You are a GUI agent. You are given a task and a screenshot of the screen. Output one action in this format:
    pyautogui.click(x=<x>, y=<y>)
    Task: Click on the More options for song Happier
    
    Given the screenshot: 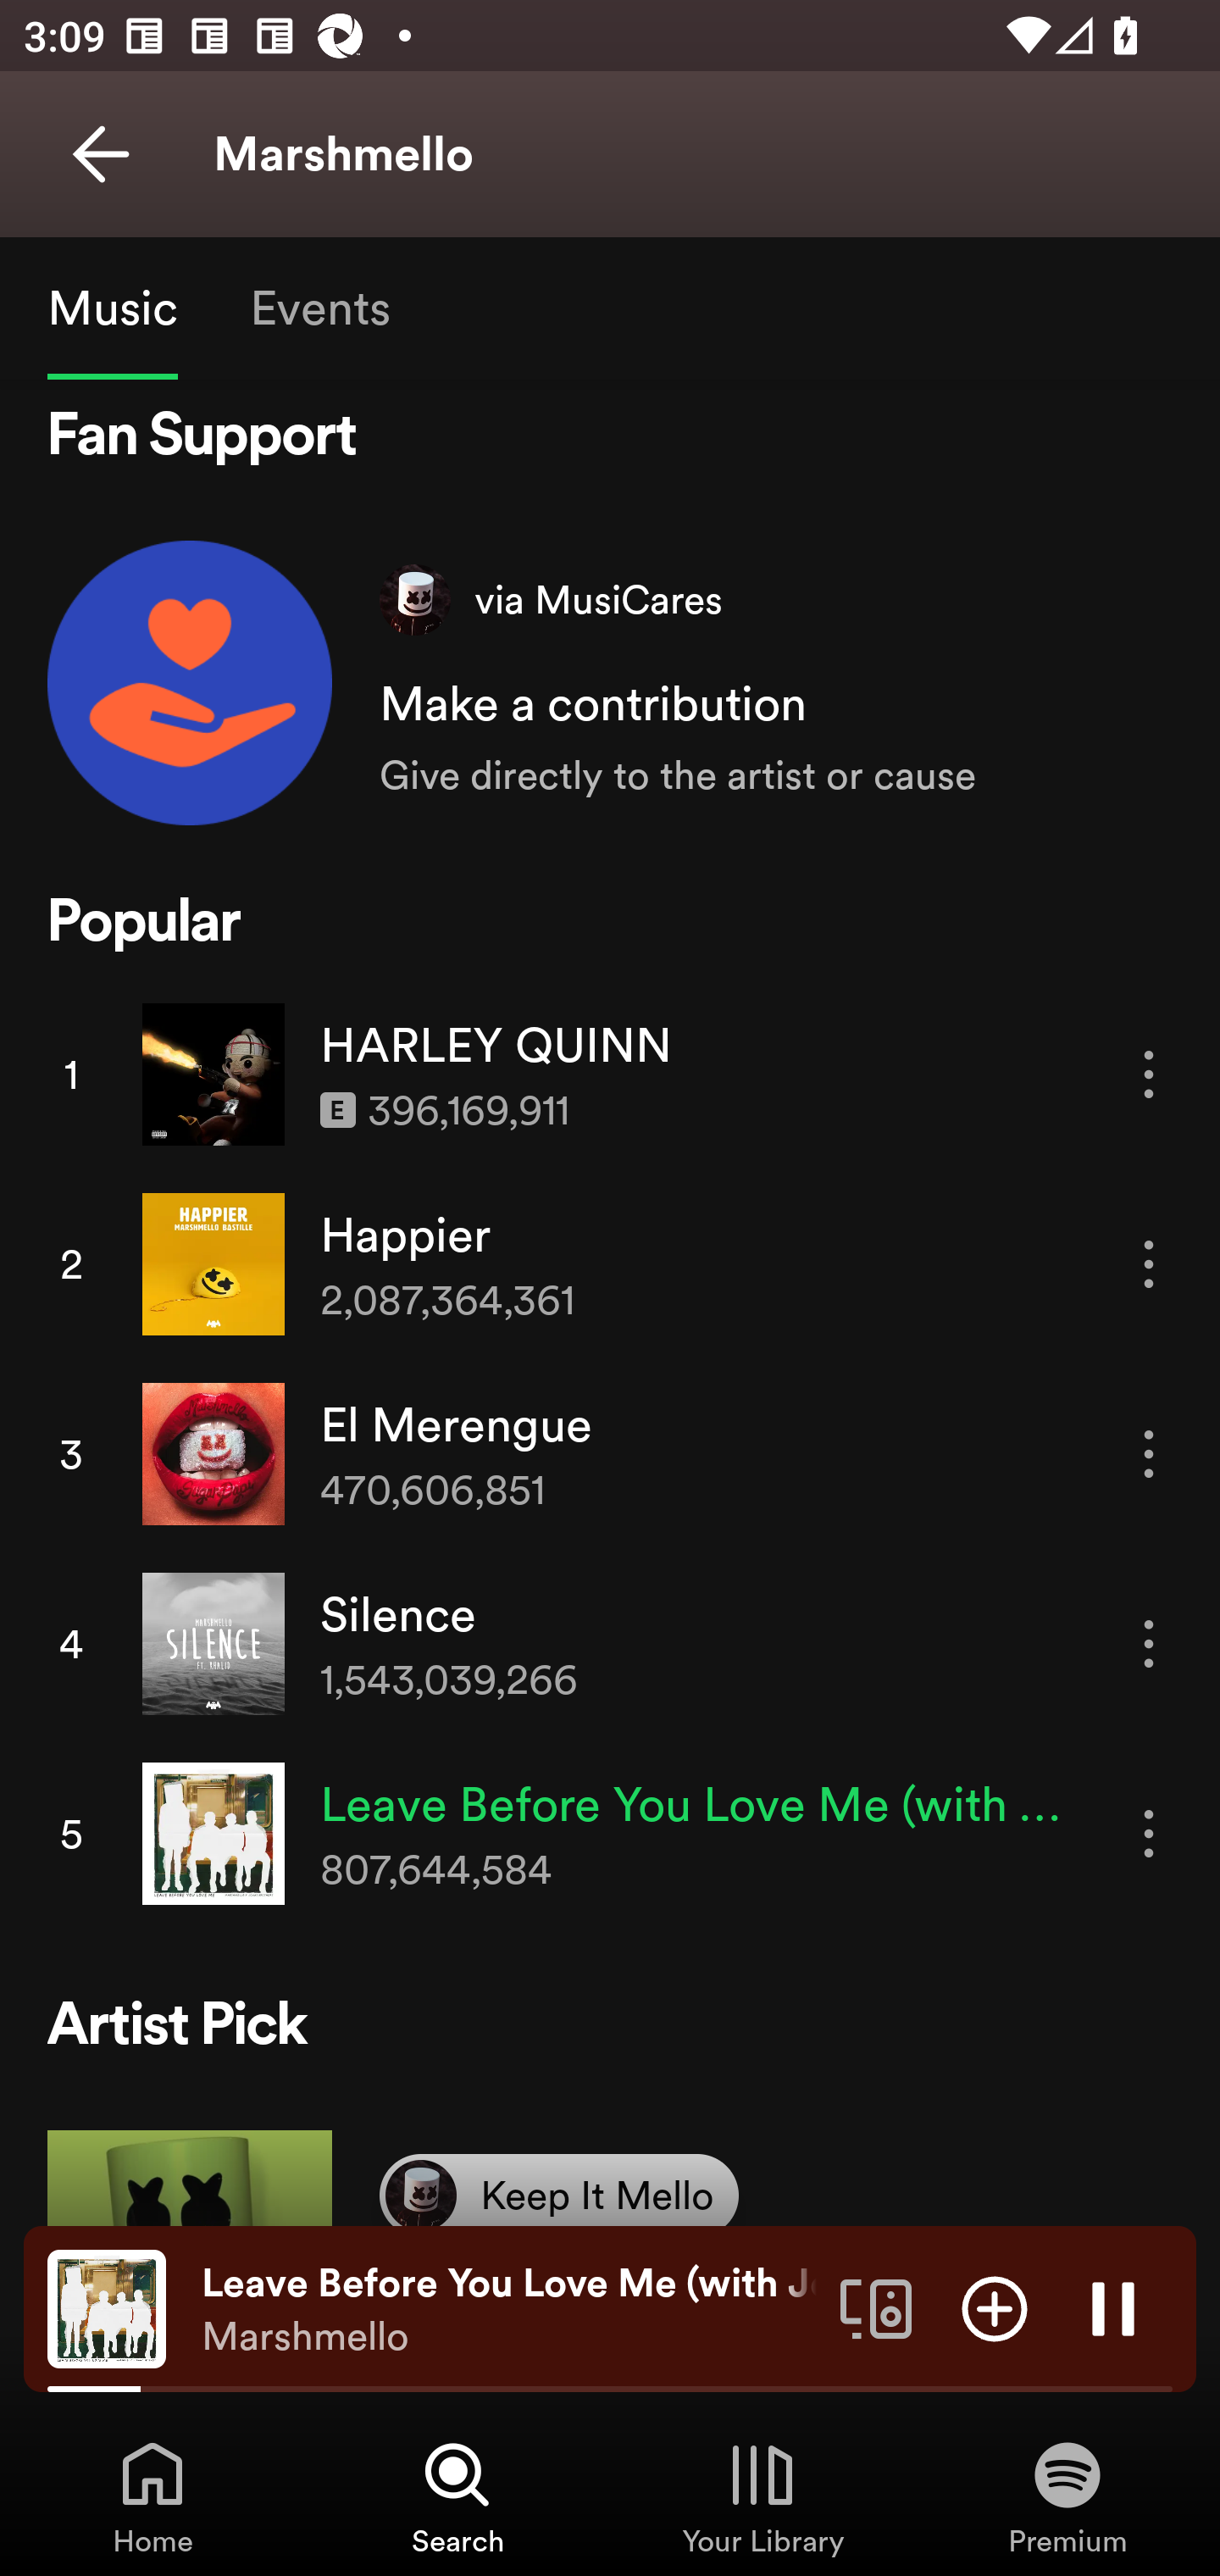 What is the action you would take?
    pyautogui.click(x=1149, y=1263)
    